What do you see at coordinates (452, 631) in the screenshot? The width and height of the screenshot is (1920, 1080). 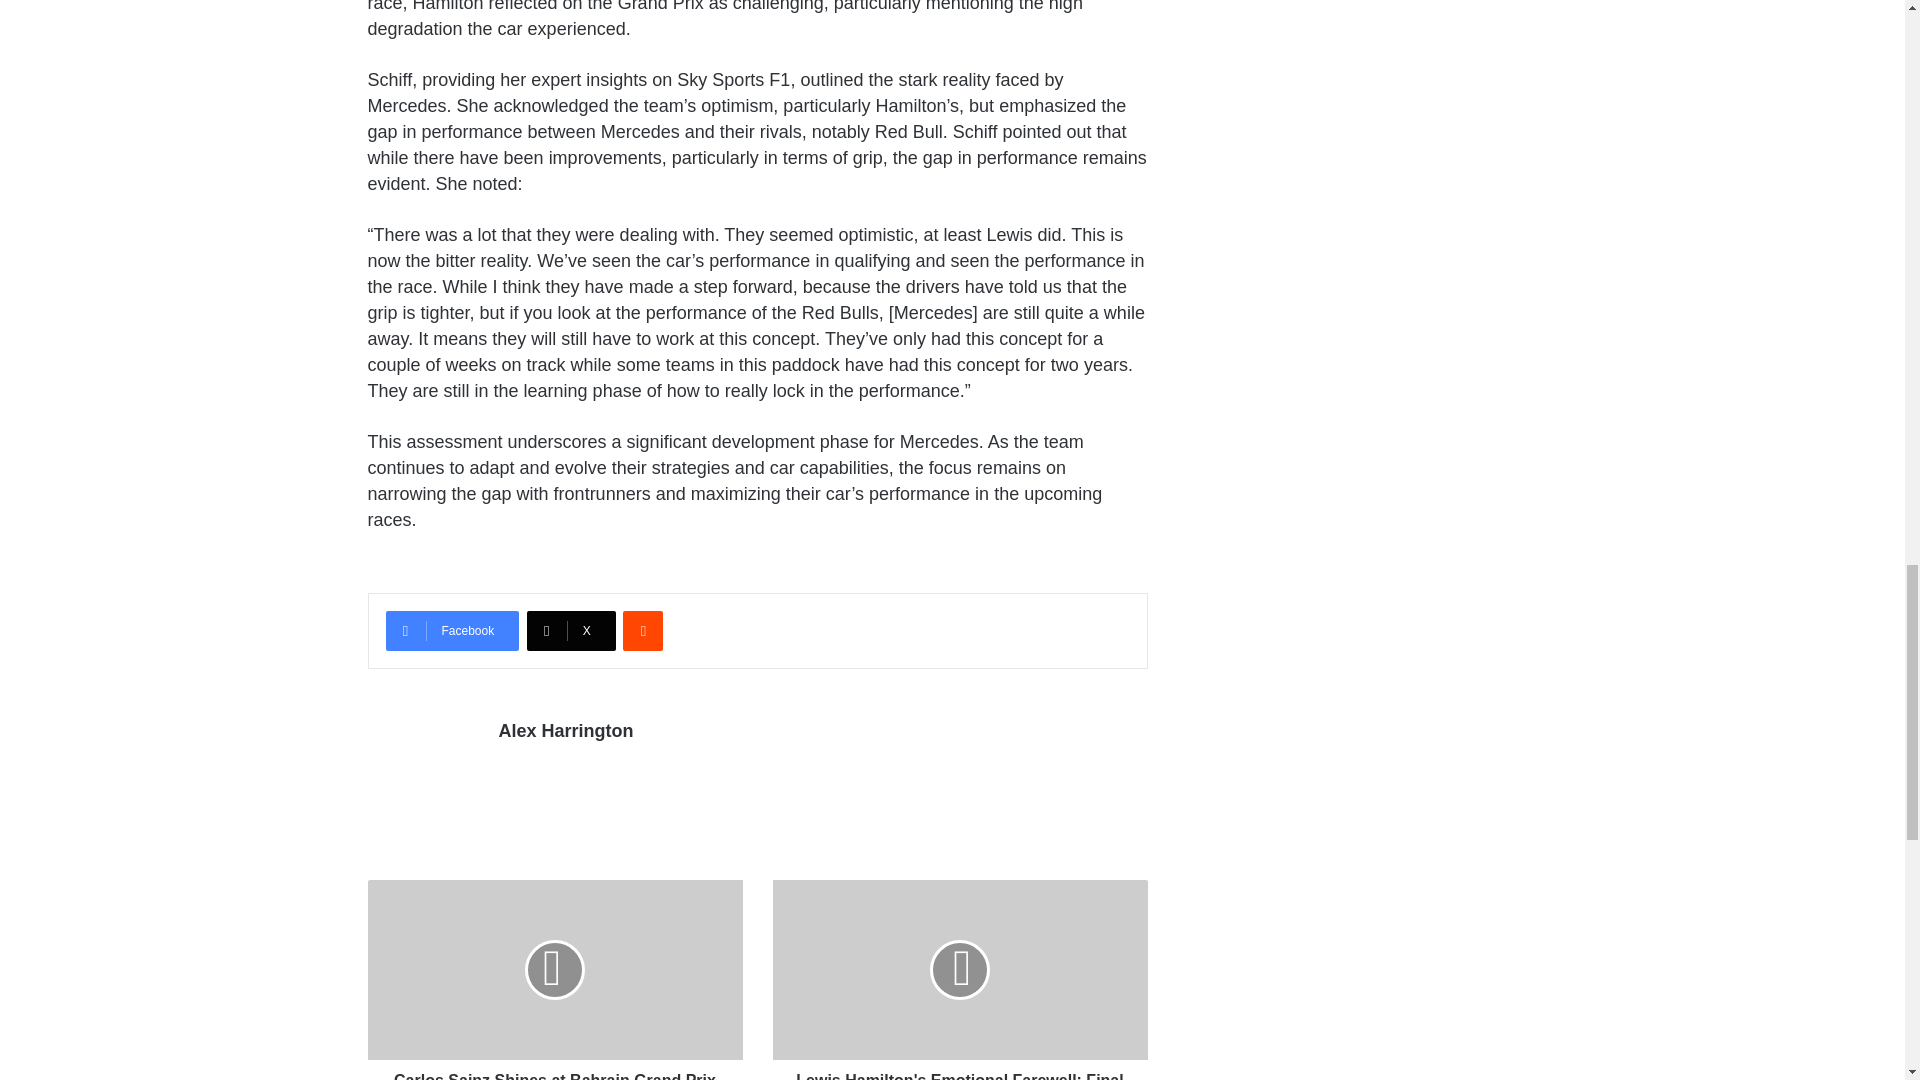 I see `Facebook` at bounding box center [452, 631].